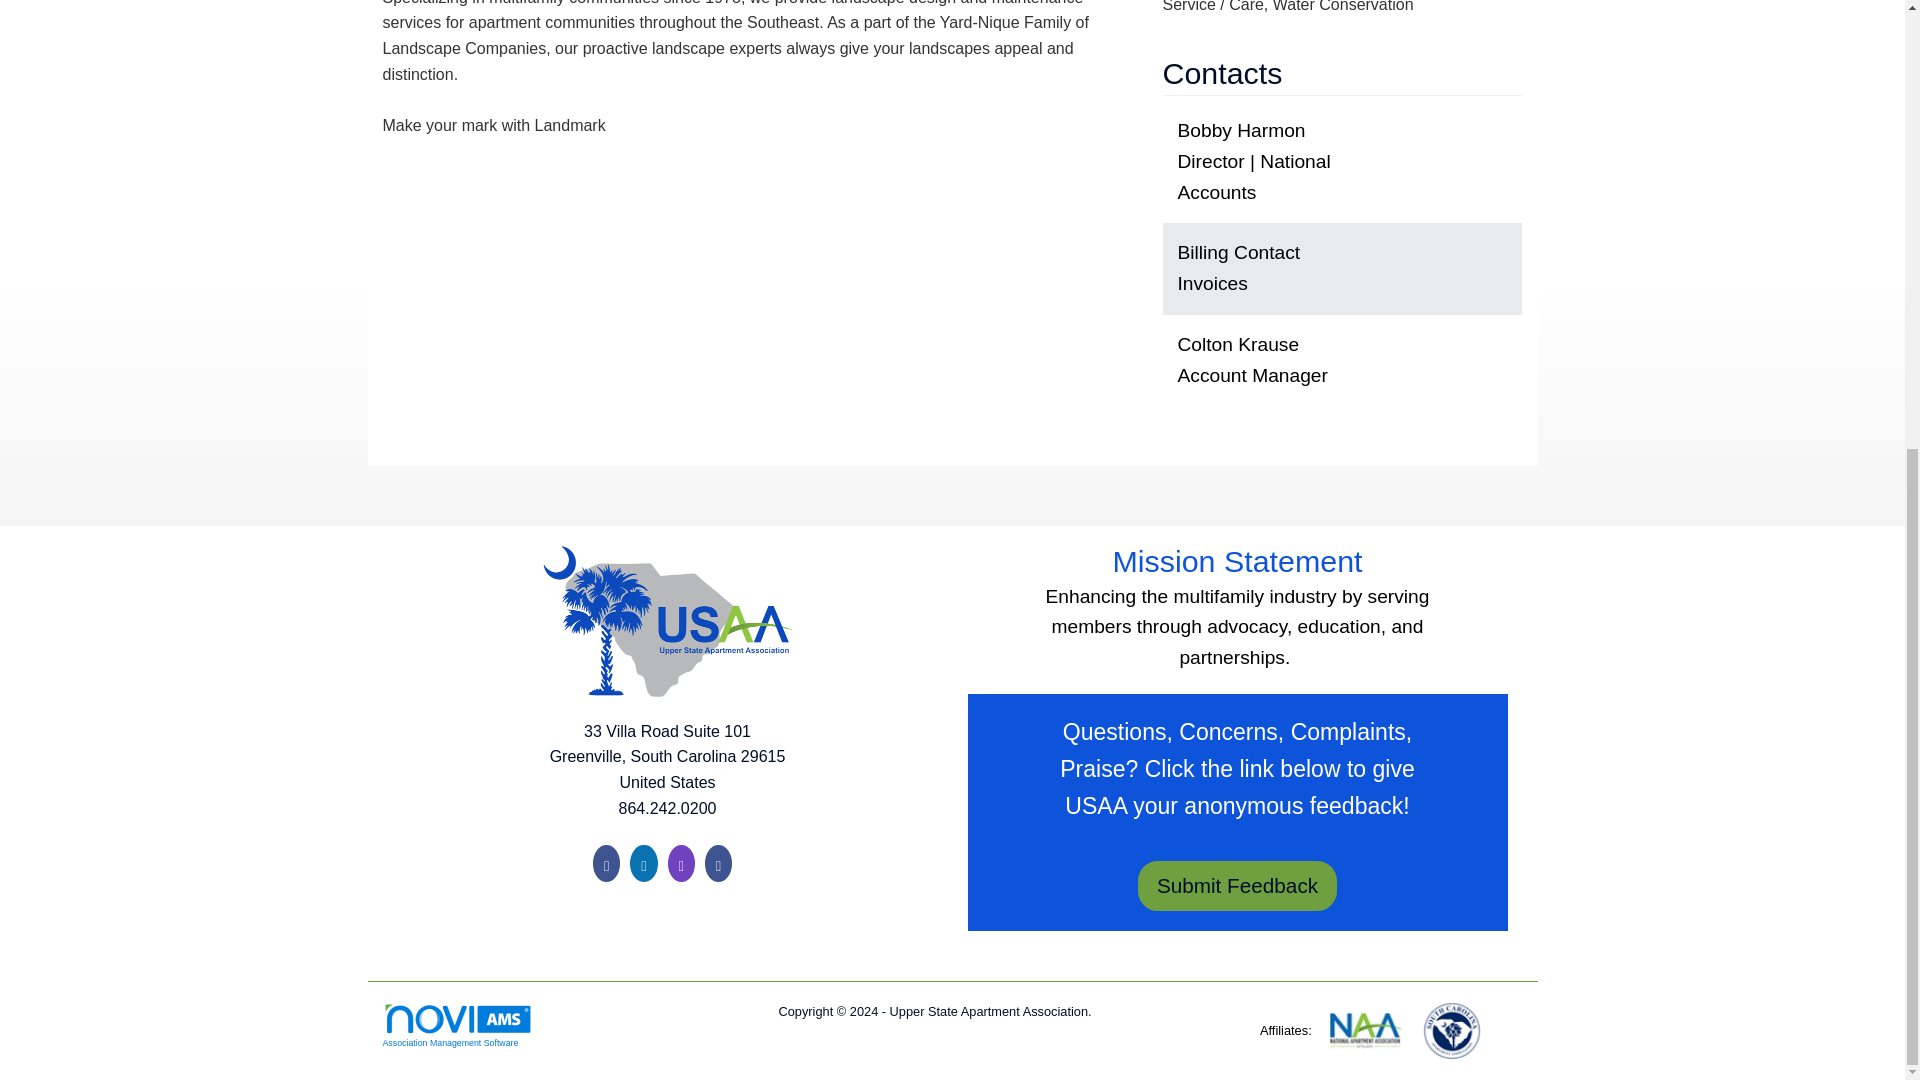  Describe the element at coordinates (1451, 1028) in the screenshot. I see `SCAA` at that location.